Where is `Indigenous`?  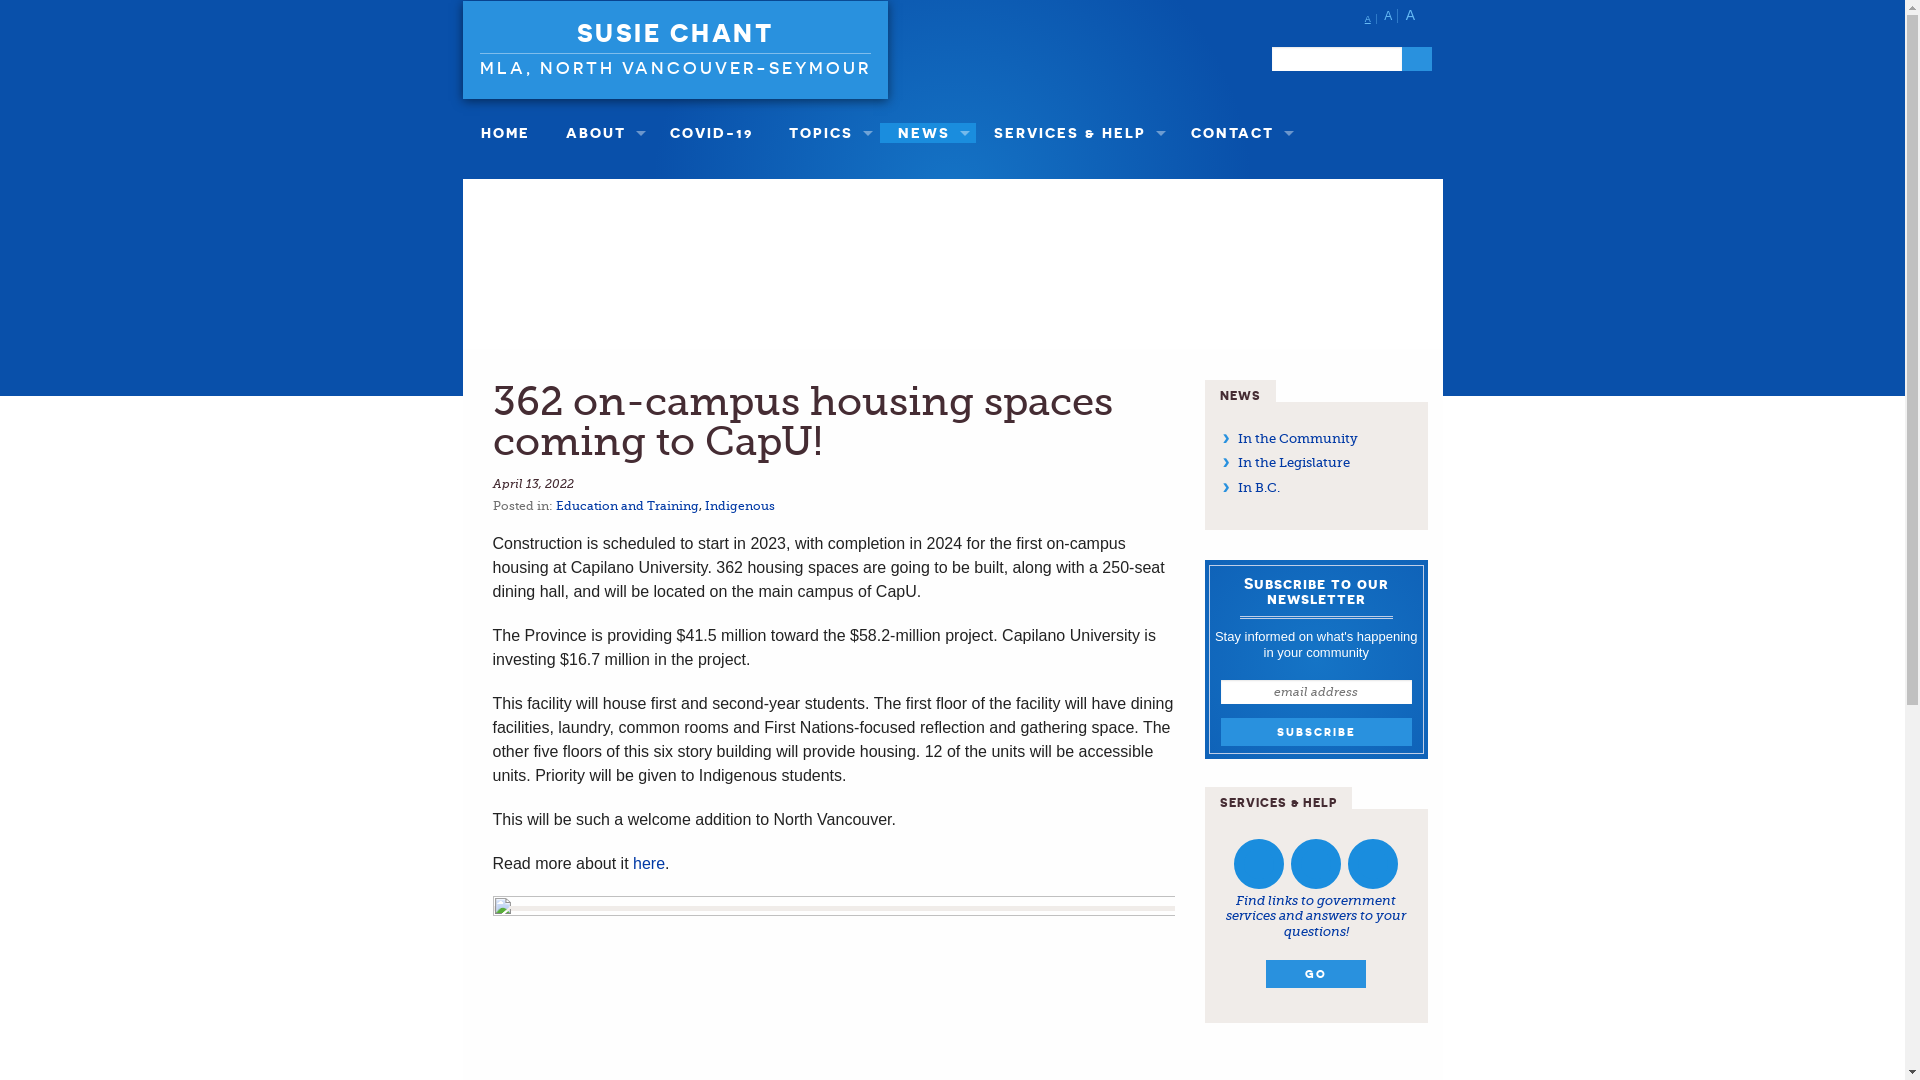
Indigenous is located at coordinates (739, 506).